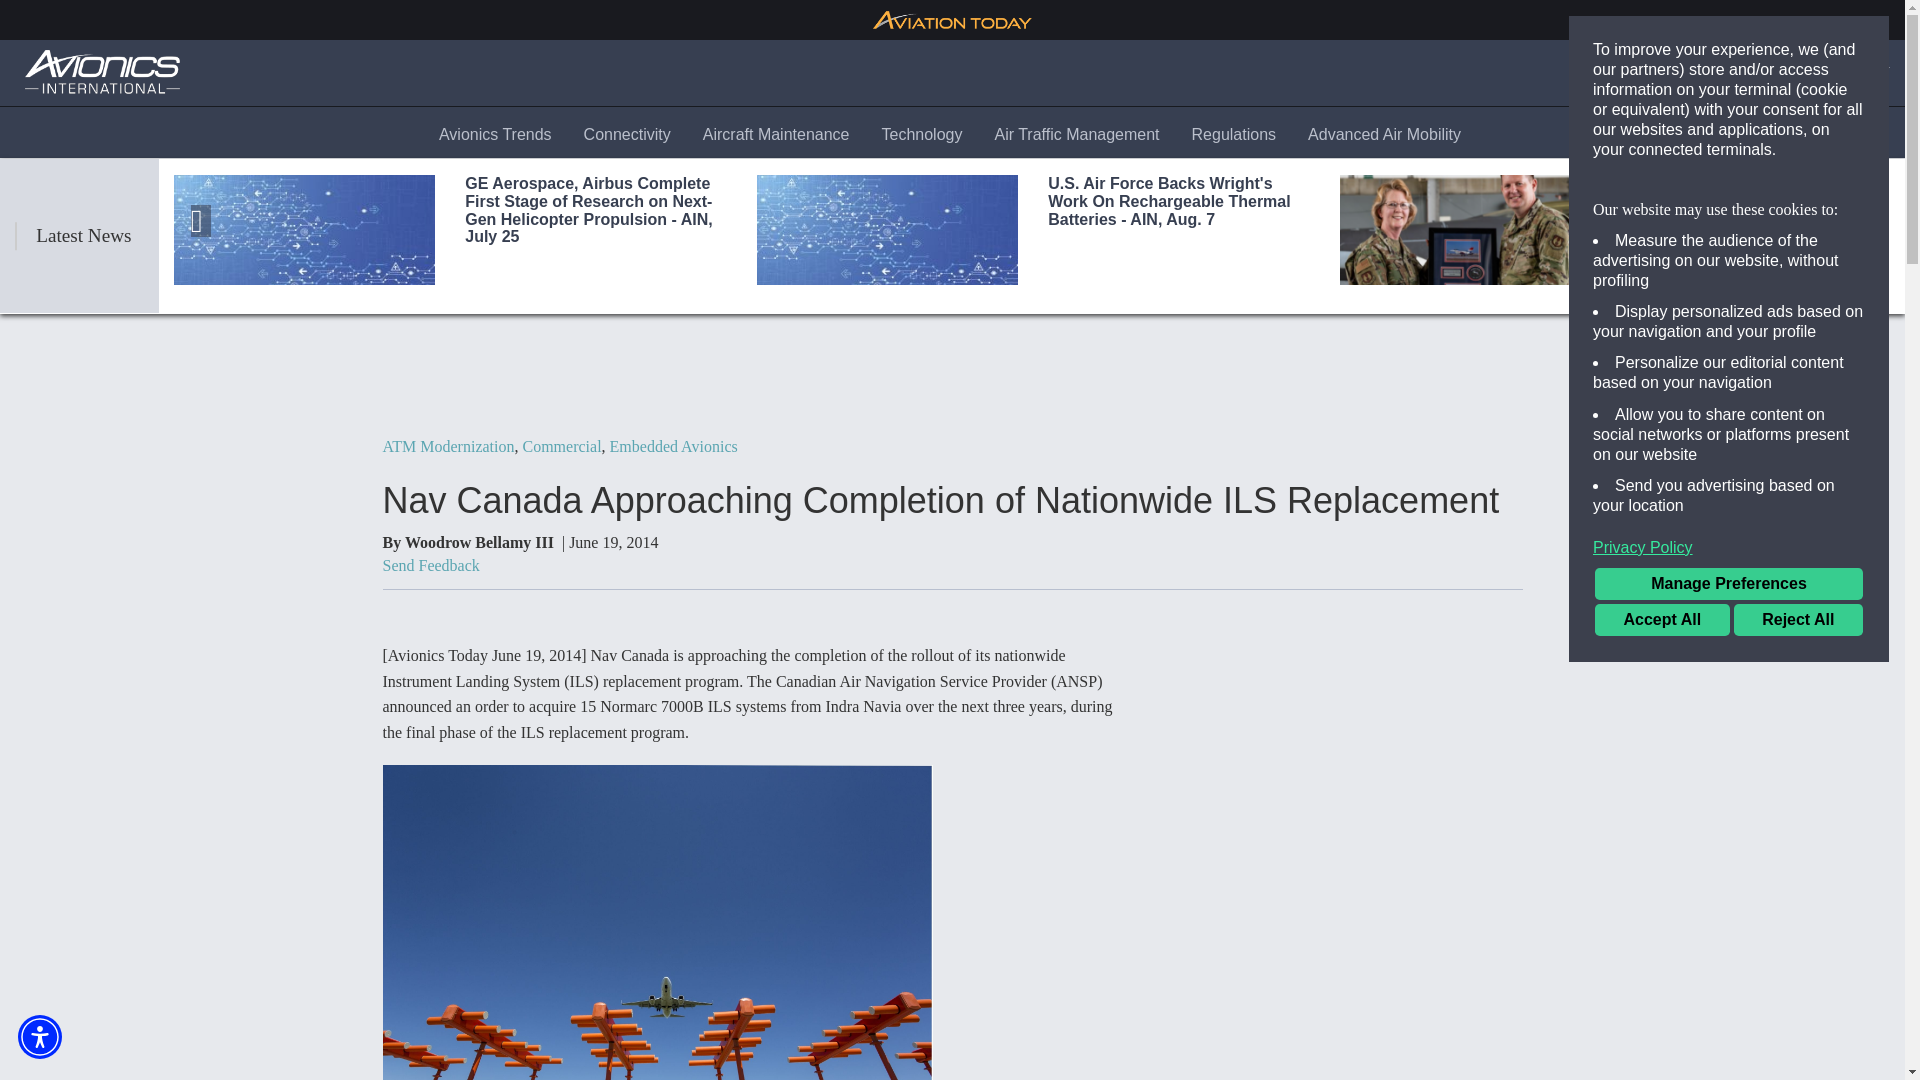  I want to click on Privacy Policy, so click(1728, 548).